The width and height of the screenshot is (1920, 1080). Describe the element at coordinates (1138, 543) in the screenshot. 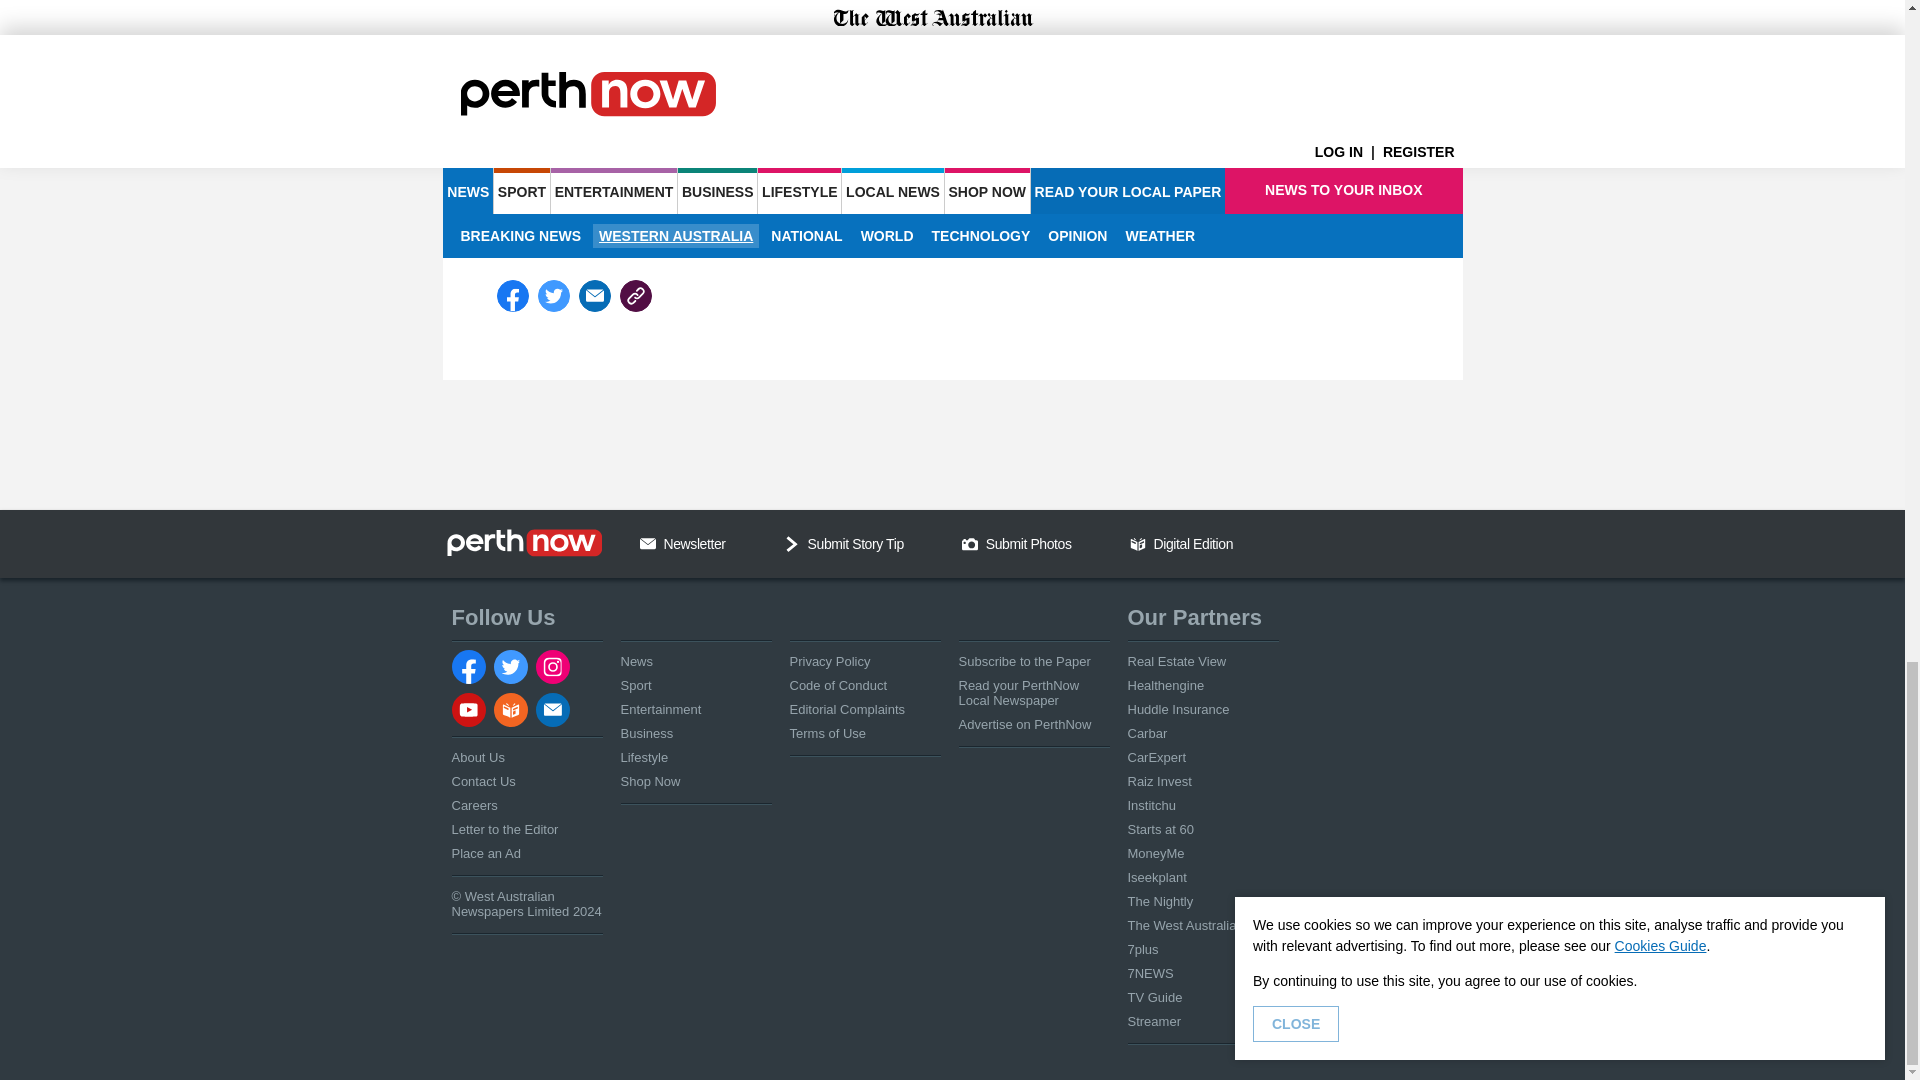

I see `Get Digital Edition` at that location.